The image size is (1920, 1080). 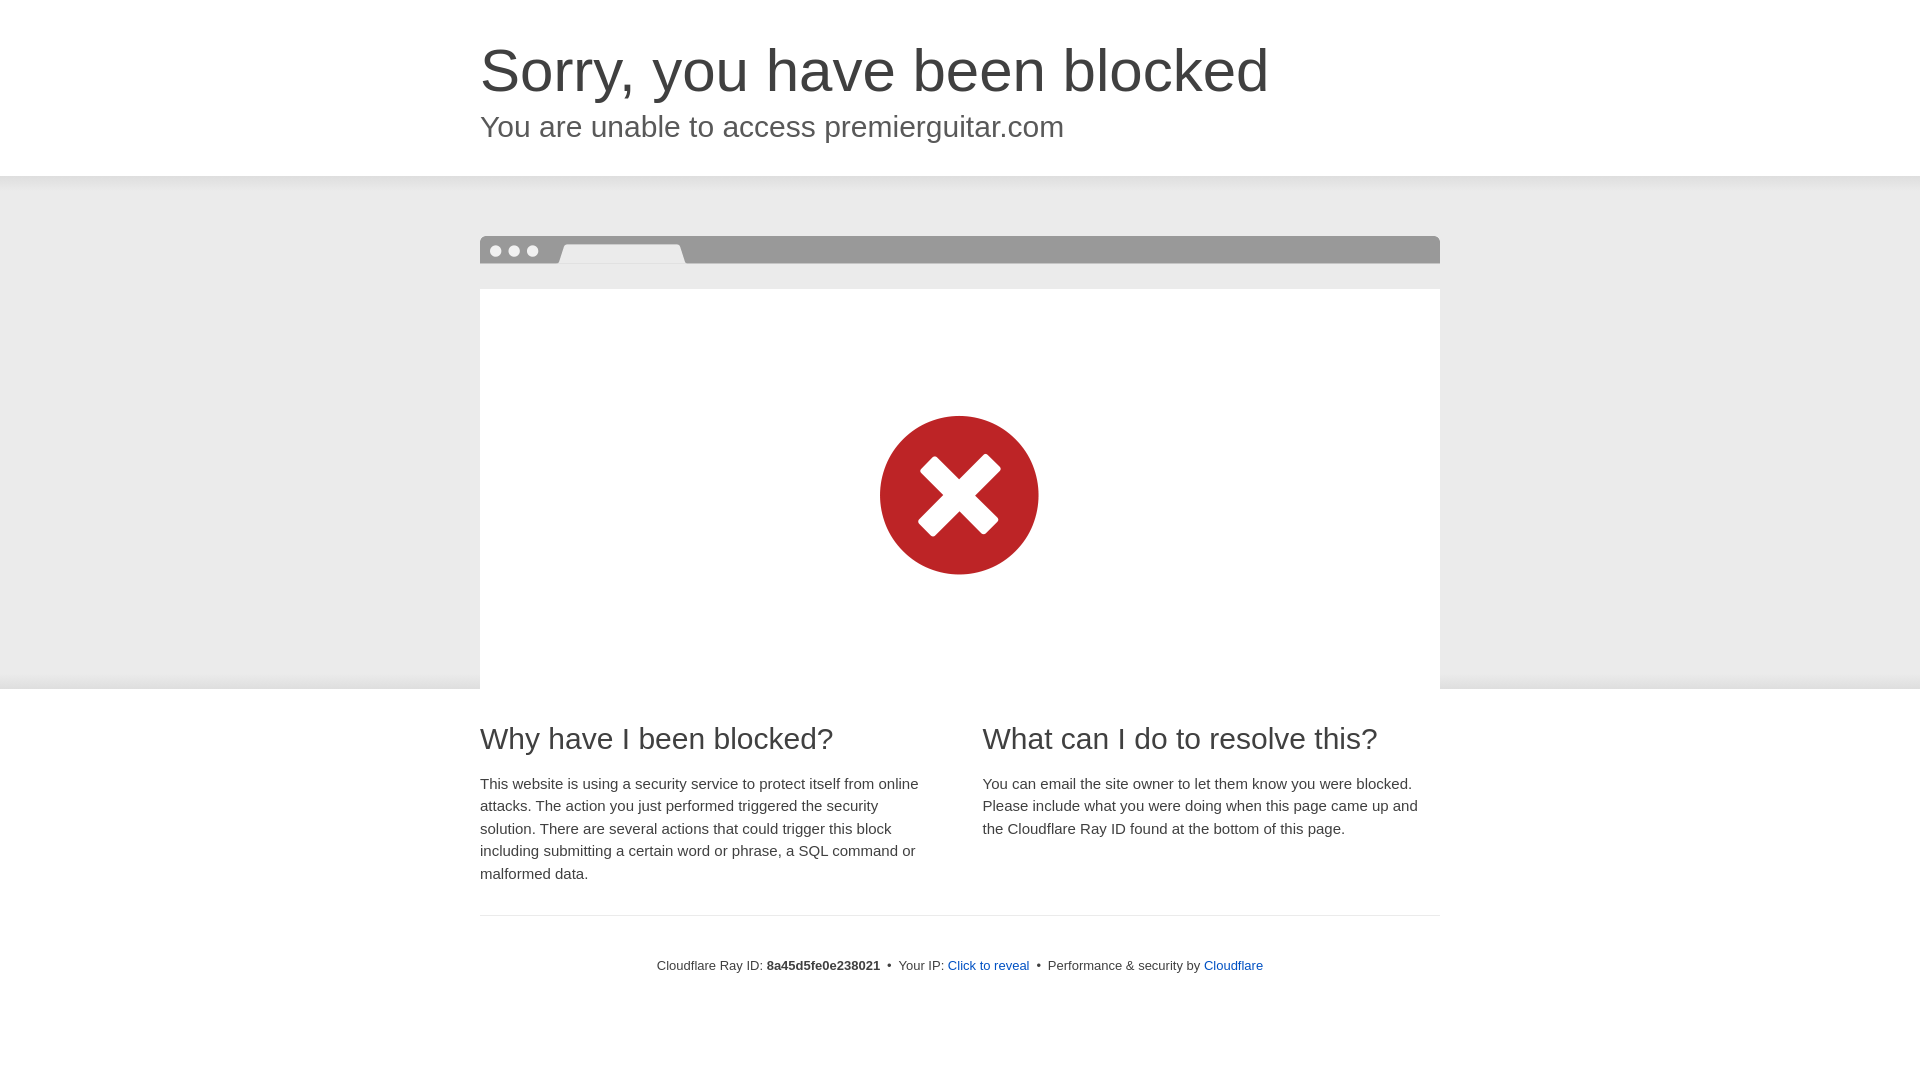 I want to click on Click to reveal, so click(x=988, y=966).